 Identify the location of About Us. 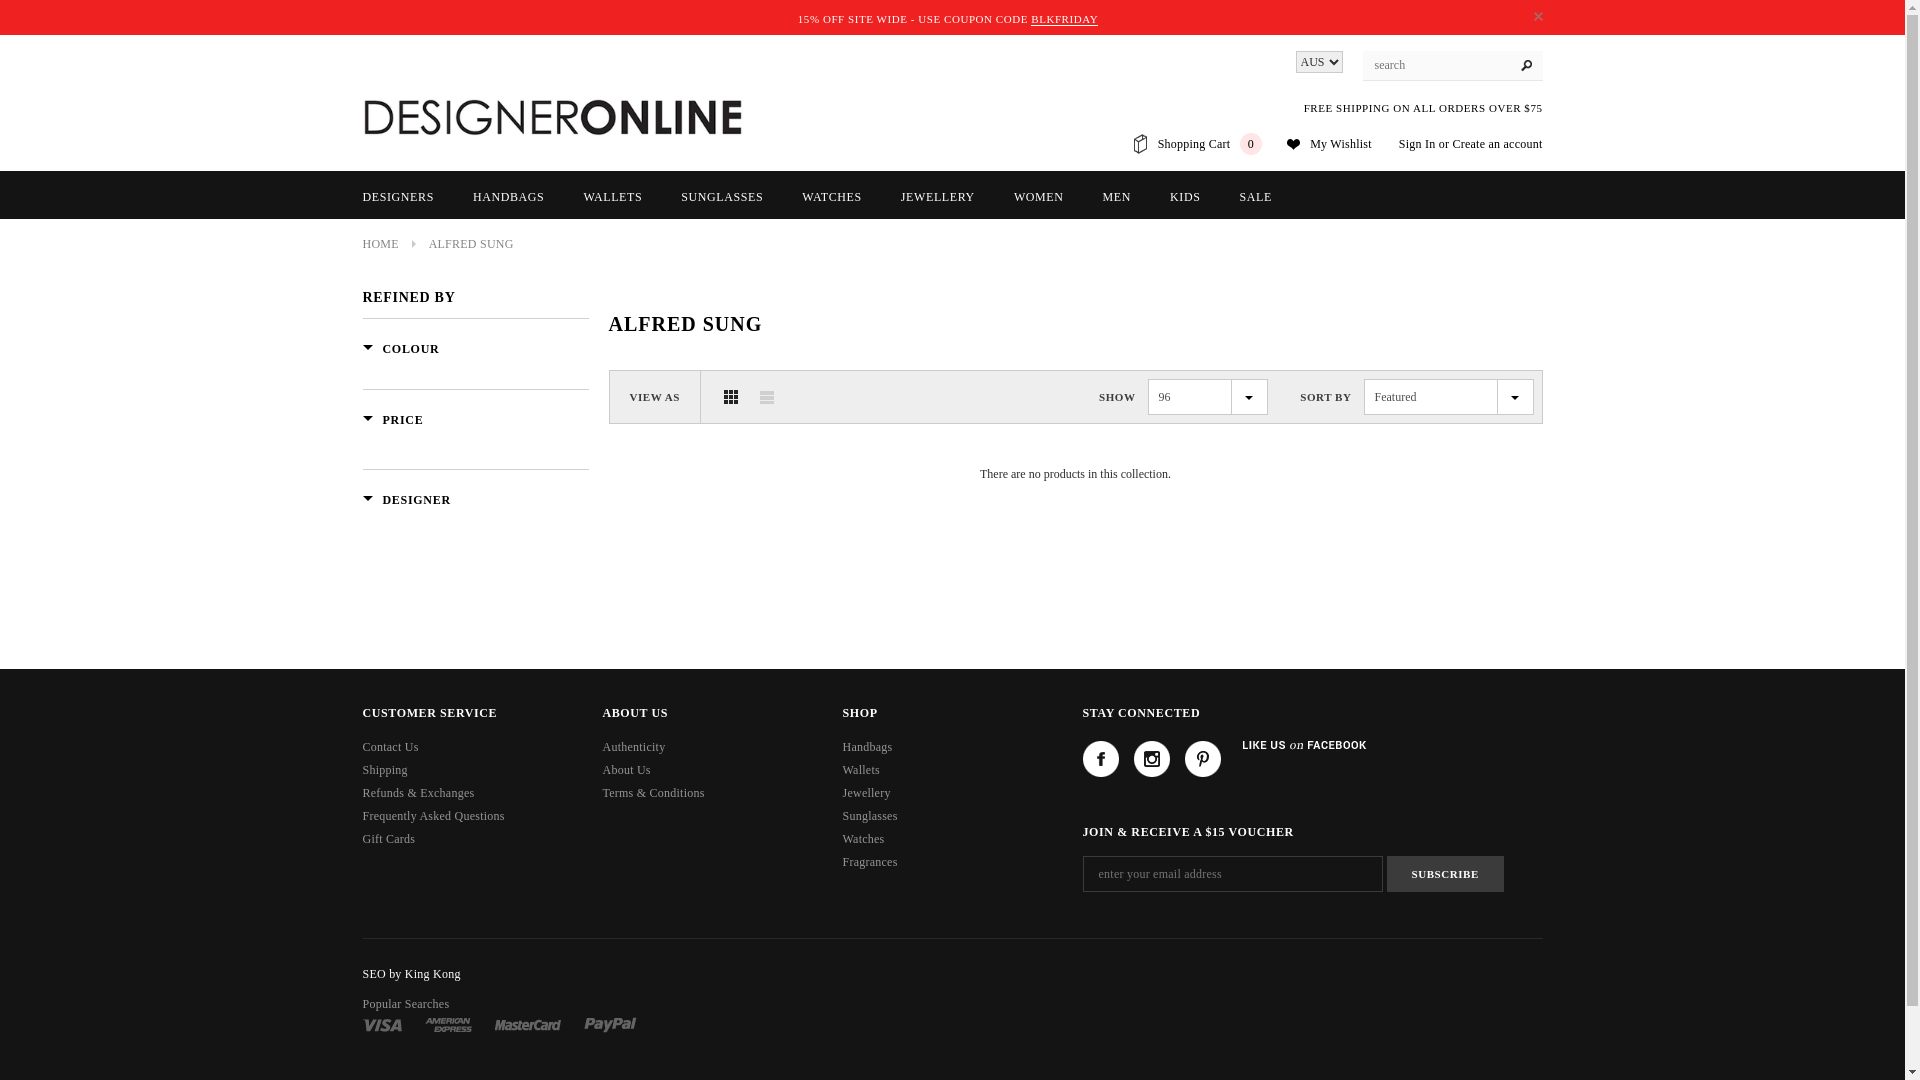
(626, 770).